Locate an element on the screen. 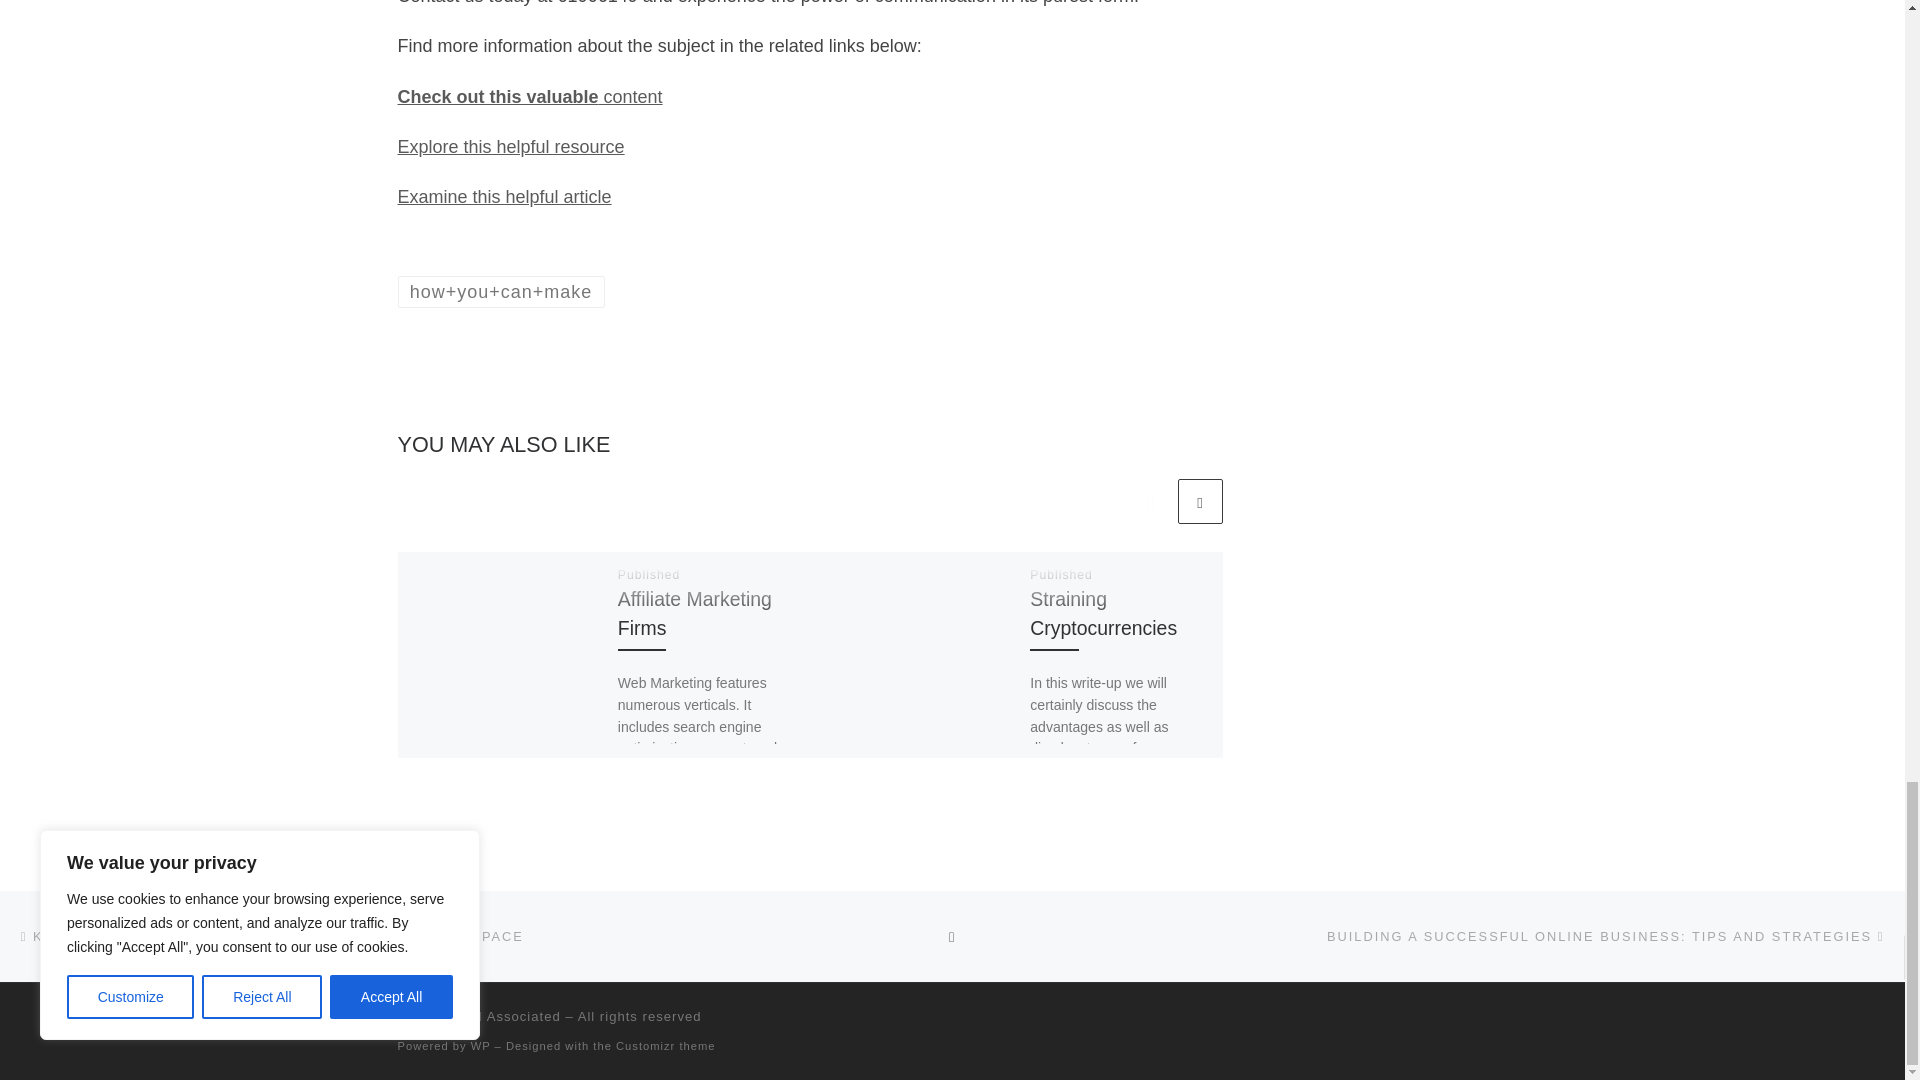 This screenshot has height=1080, width=1920. Check out this valuable content is located at coordinates (530, 96).